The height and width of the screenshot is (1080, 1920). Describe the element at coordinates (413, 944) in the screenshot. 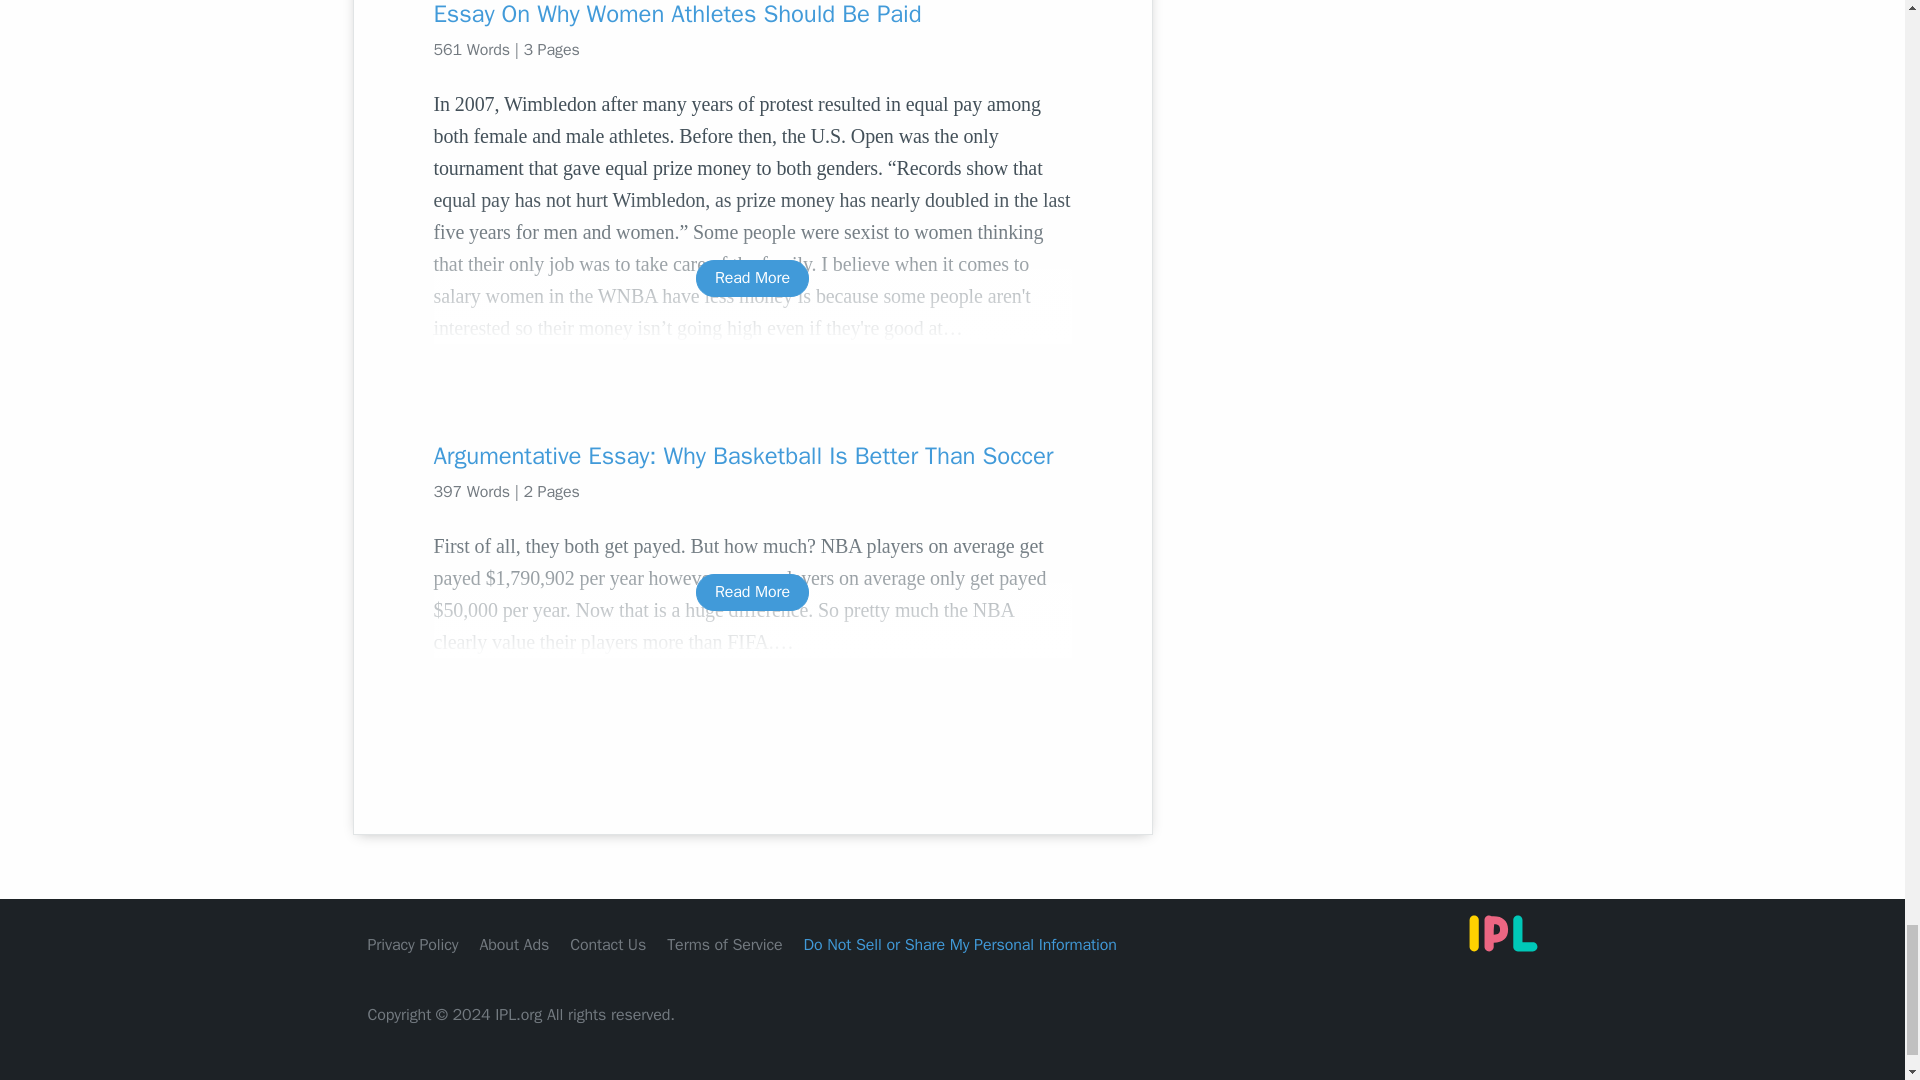

I see `Privacy Policy` at that location.